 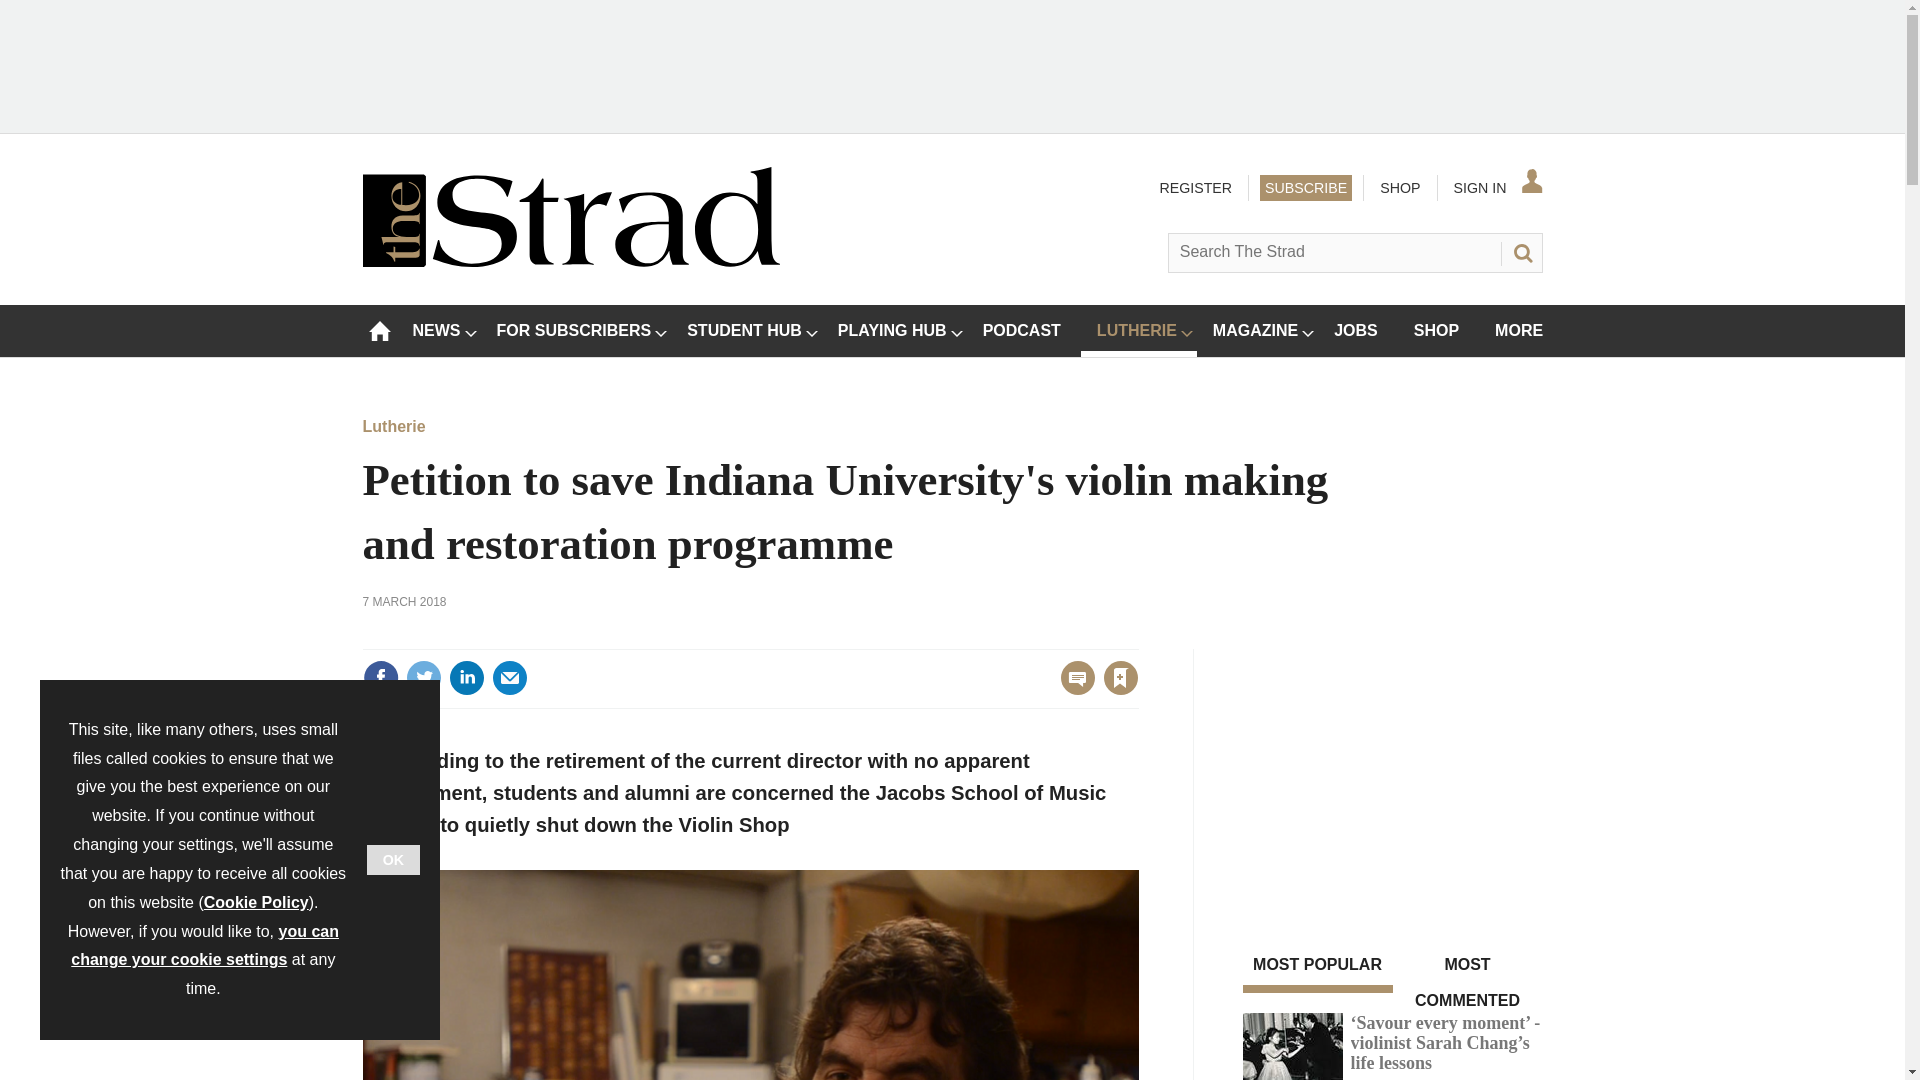 What do you see at coordinates (951, 64) in the screenshot?
I see `3rd party ad content` at bounding box center [951, 64].